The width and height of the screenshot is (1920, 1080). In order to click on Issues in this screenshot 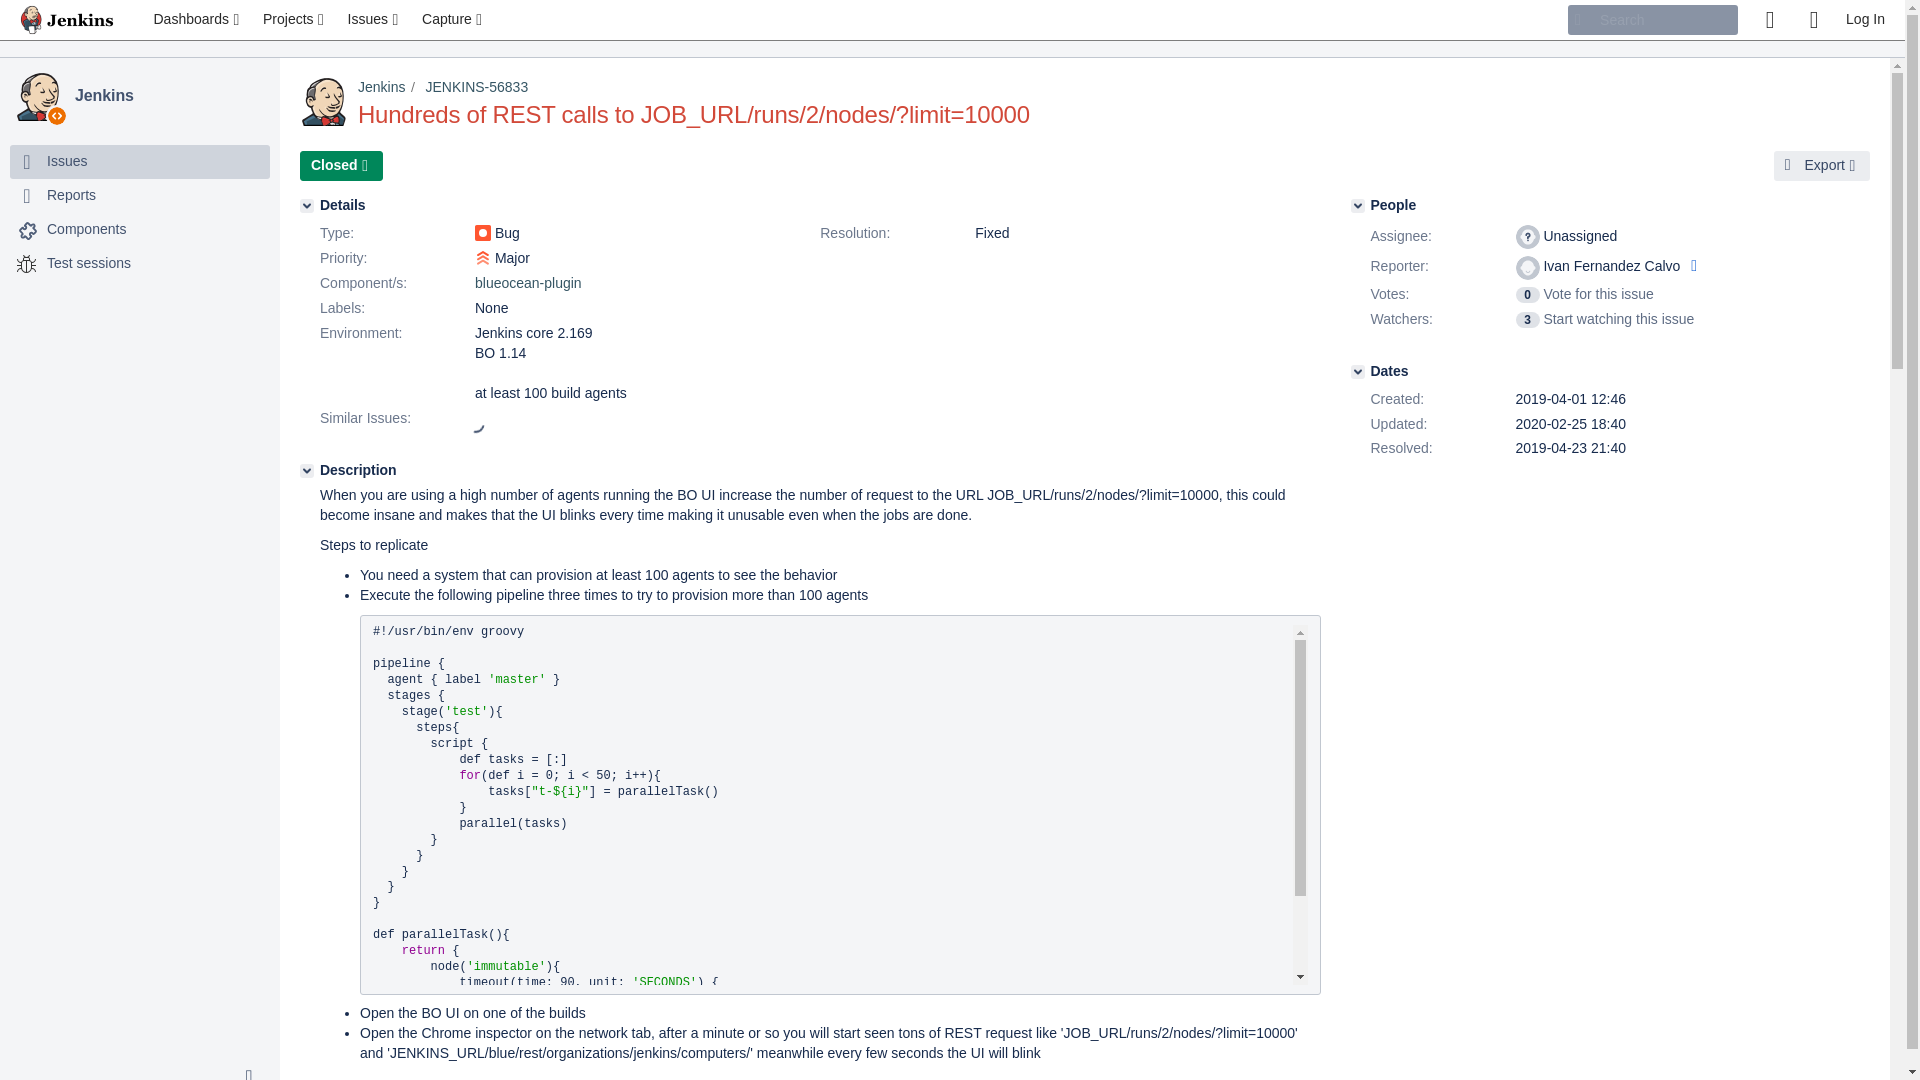, I will do `click(374, 20)`.